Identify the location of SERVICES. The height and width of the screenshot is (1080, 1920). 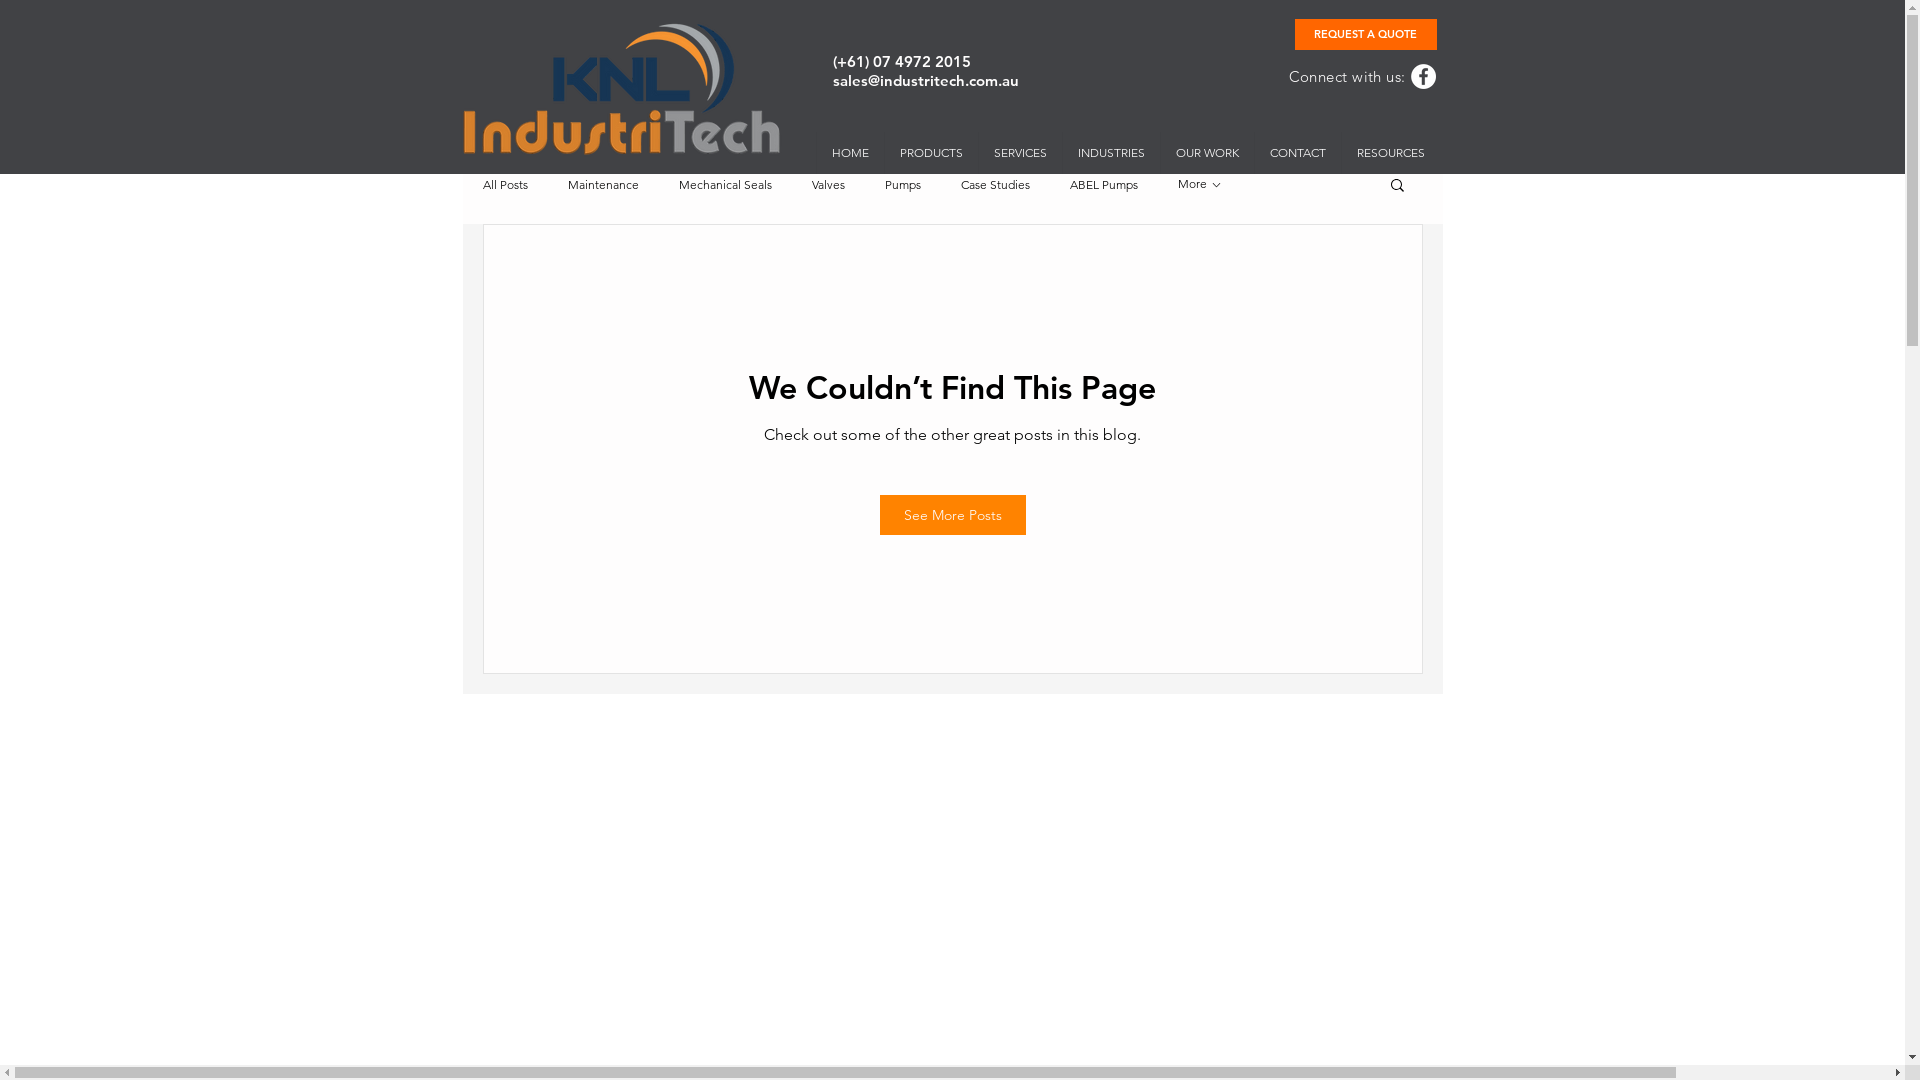
(1020, 153).